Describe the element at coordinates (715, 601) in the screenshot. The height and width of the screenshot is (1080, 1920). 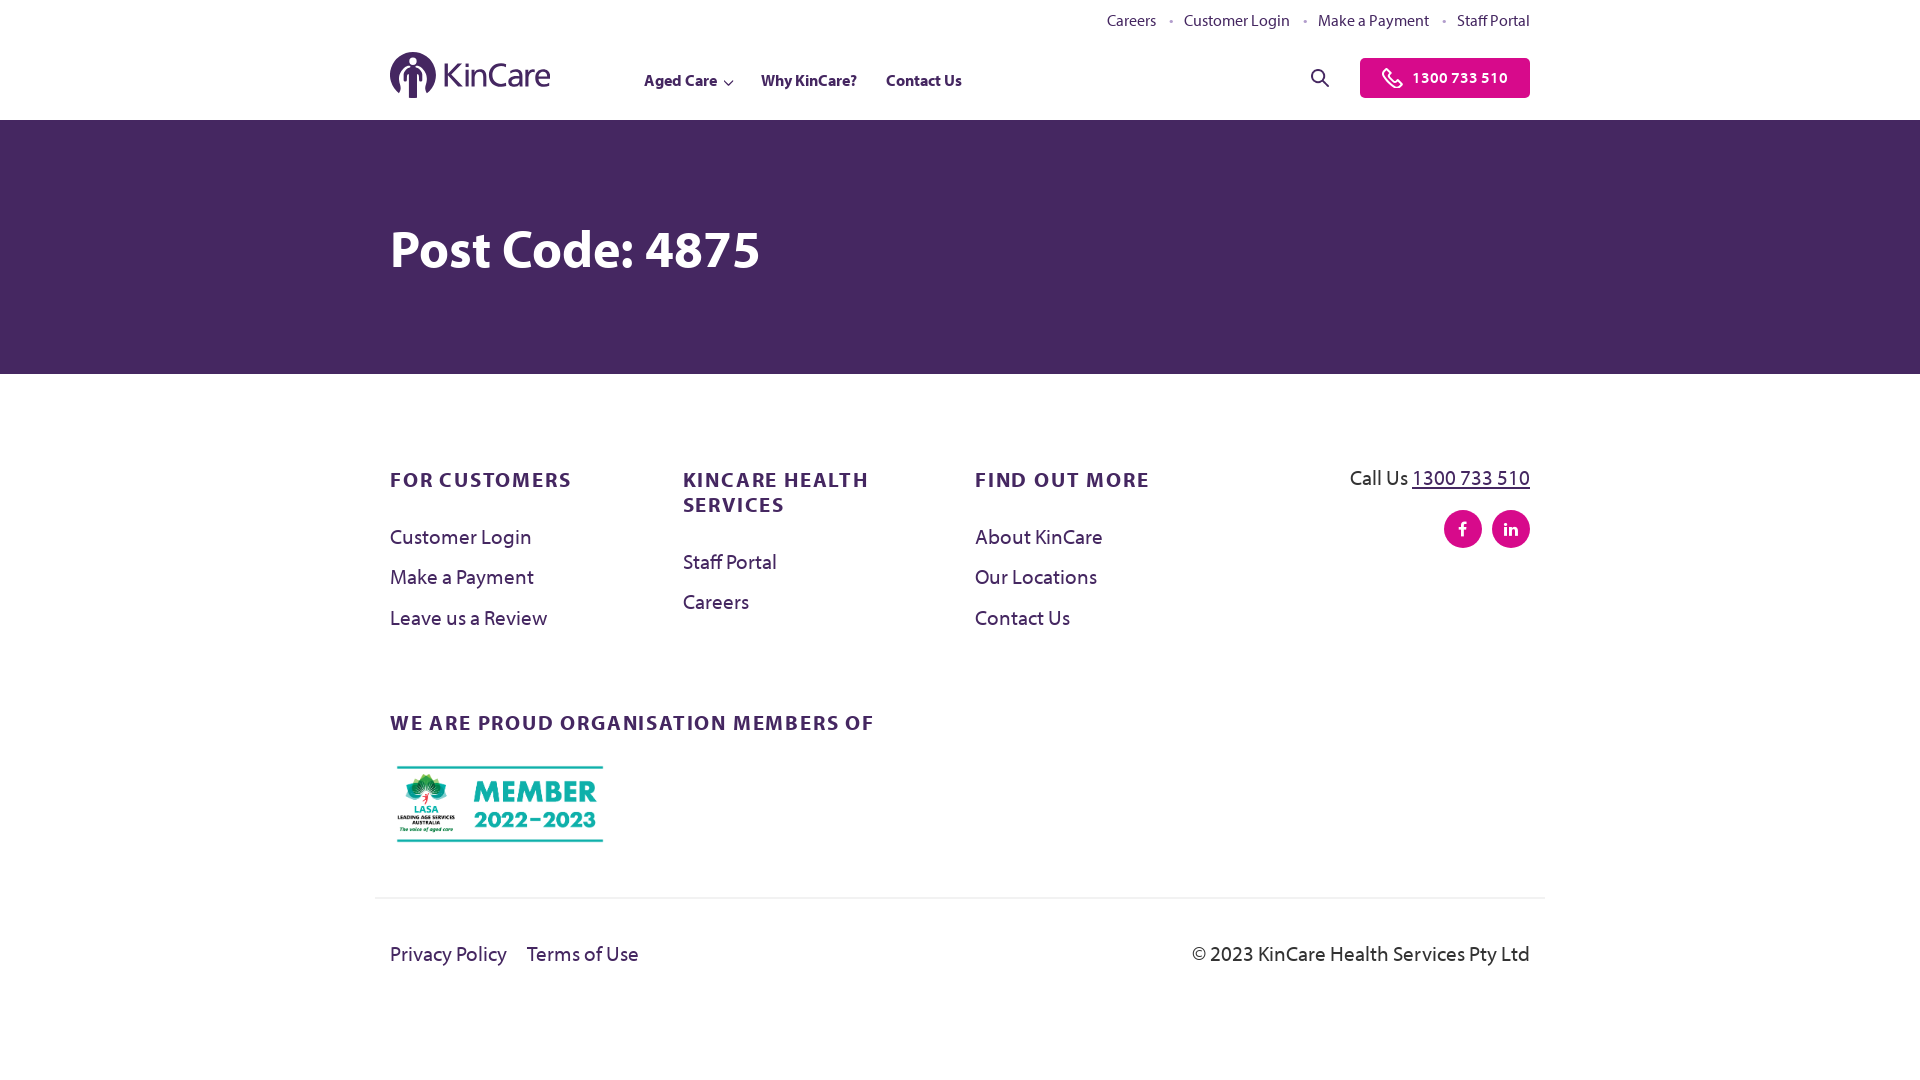
I see `Careers` at that location.